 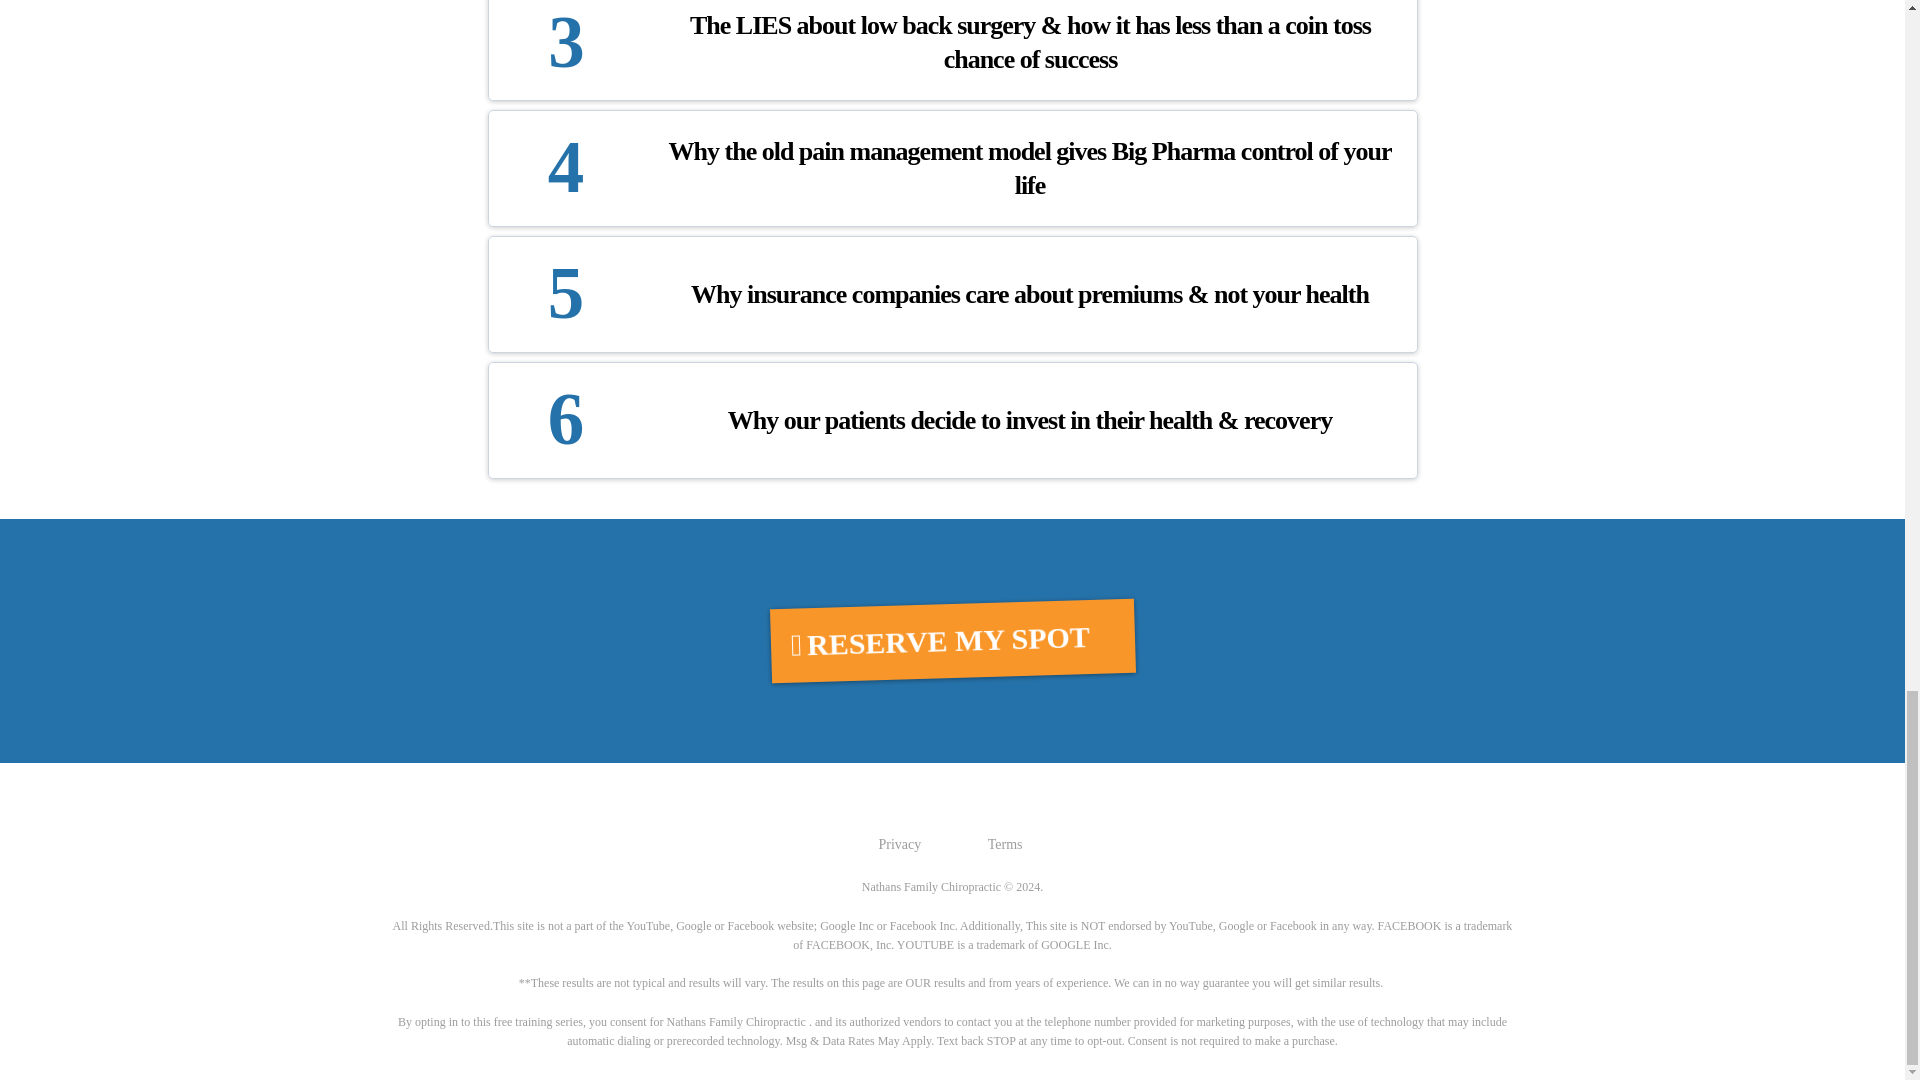 What do you see at coordinates (899, 844) in the screenshot?
I see `Privacy` at bounding box center [899, 844].